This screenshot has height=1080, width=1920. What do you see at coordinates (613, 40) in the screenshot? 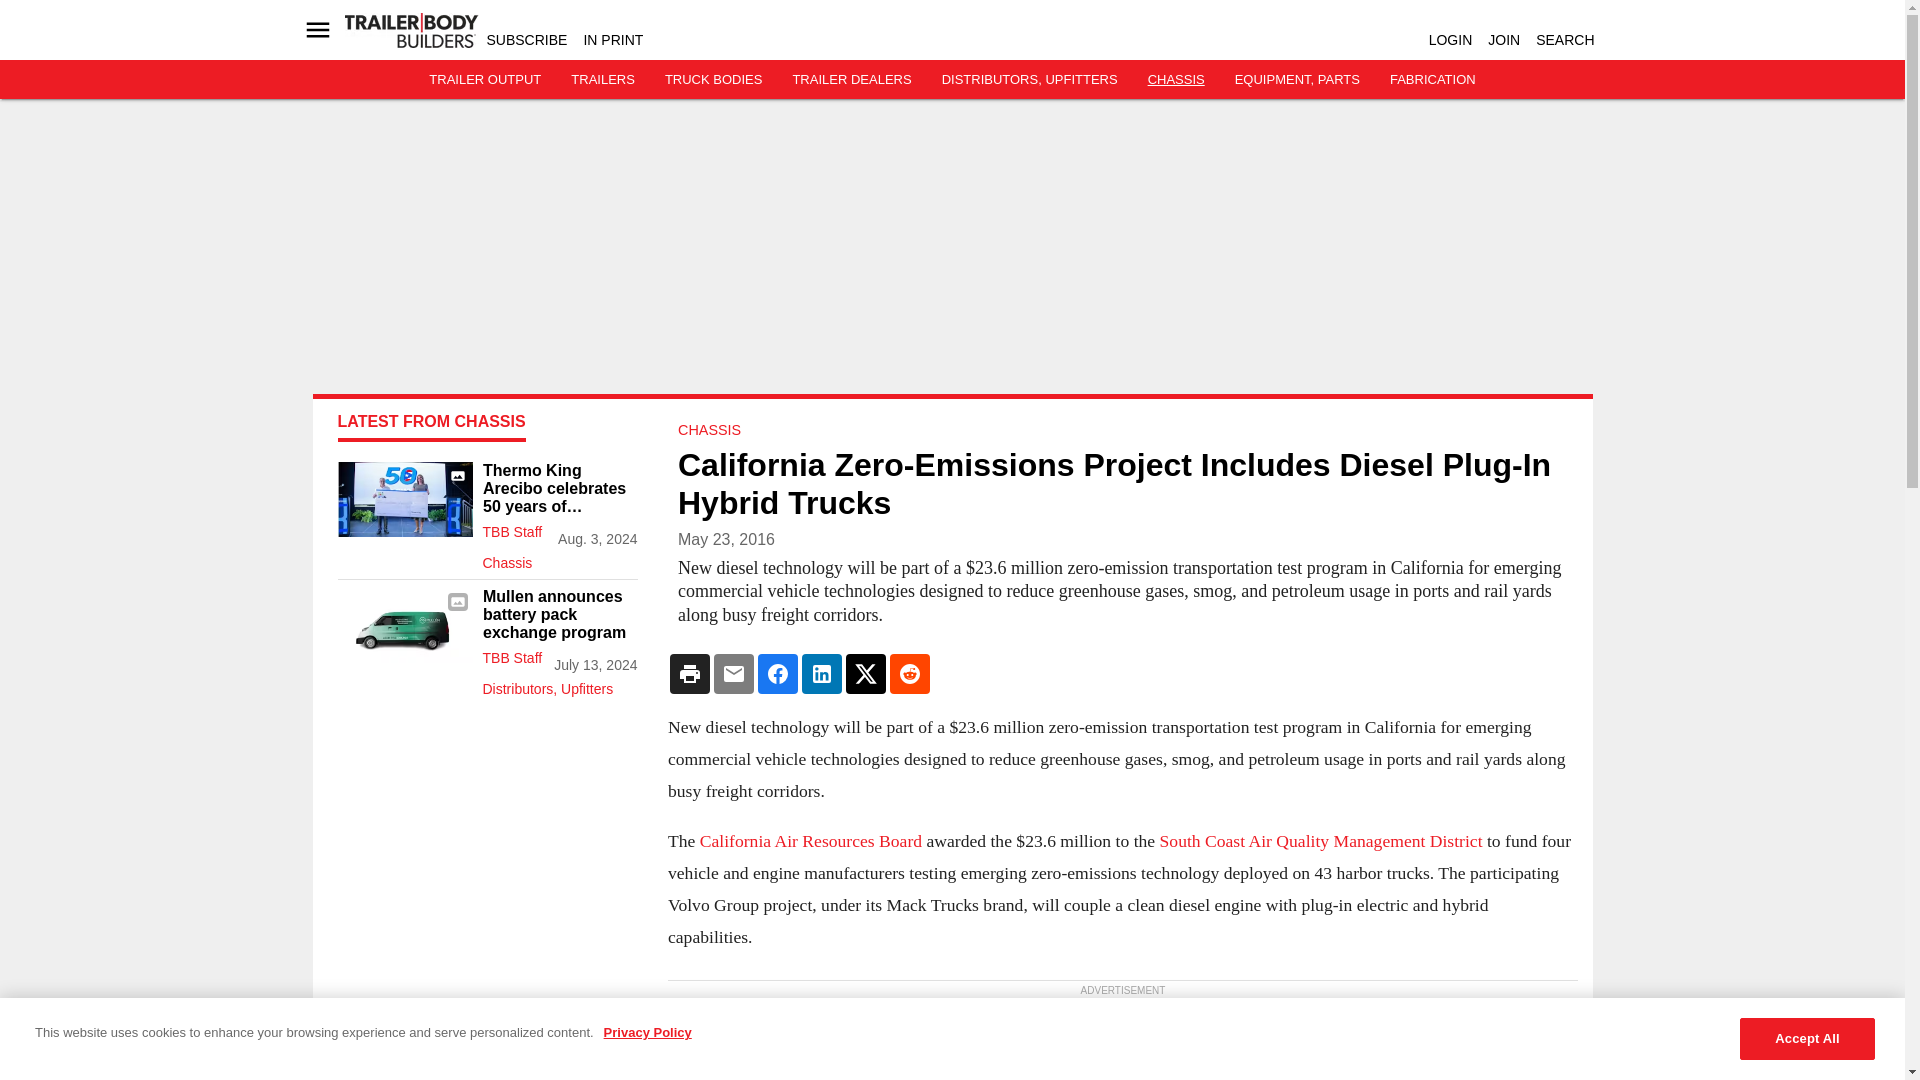
I see `IN PRINT` at bounding box center [613, 40].